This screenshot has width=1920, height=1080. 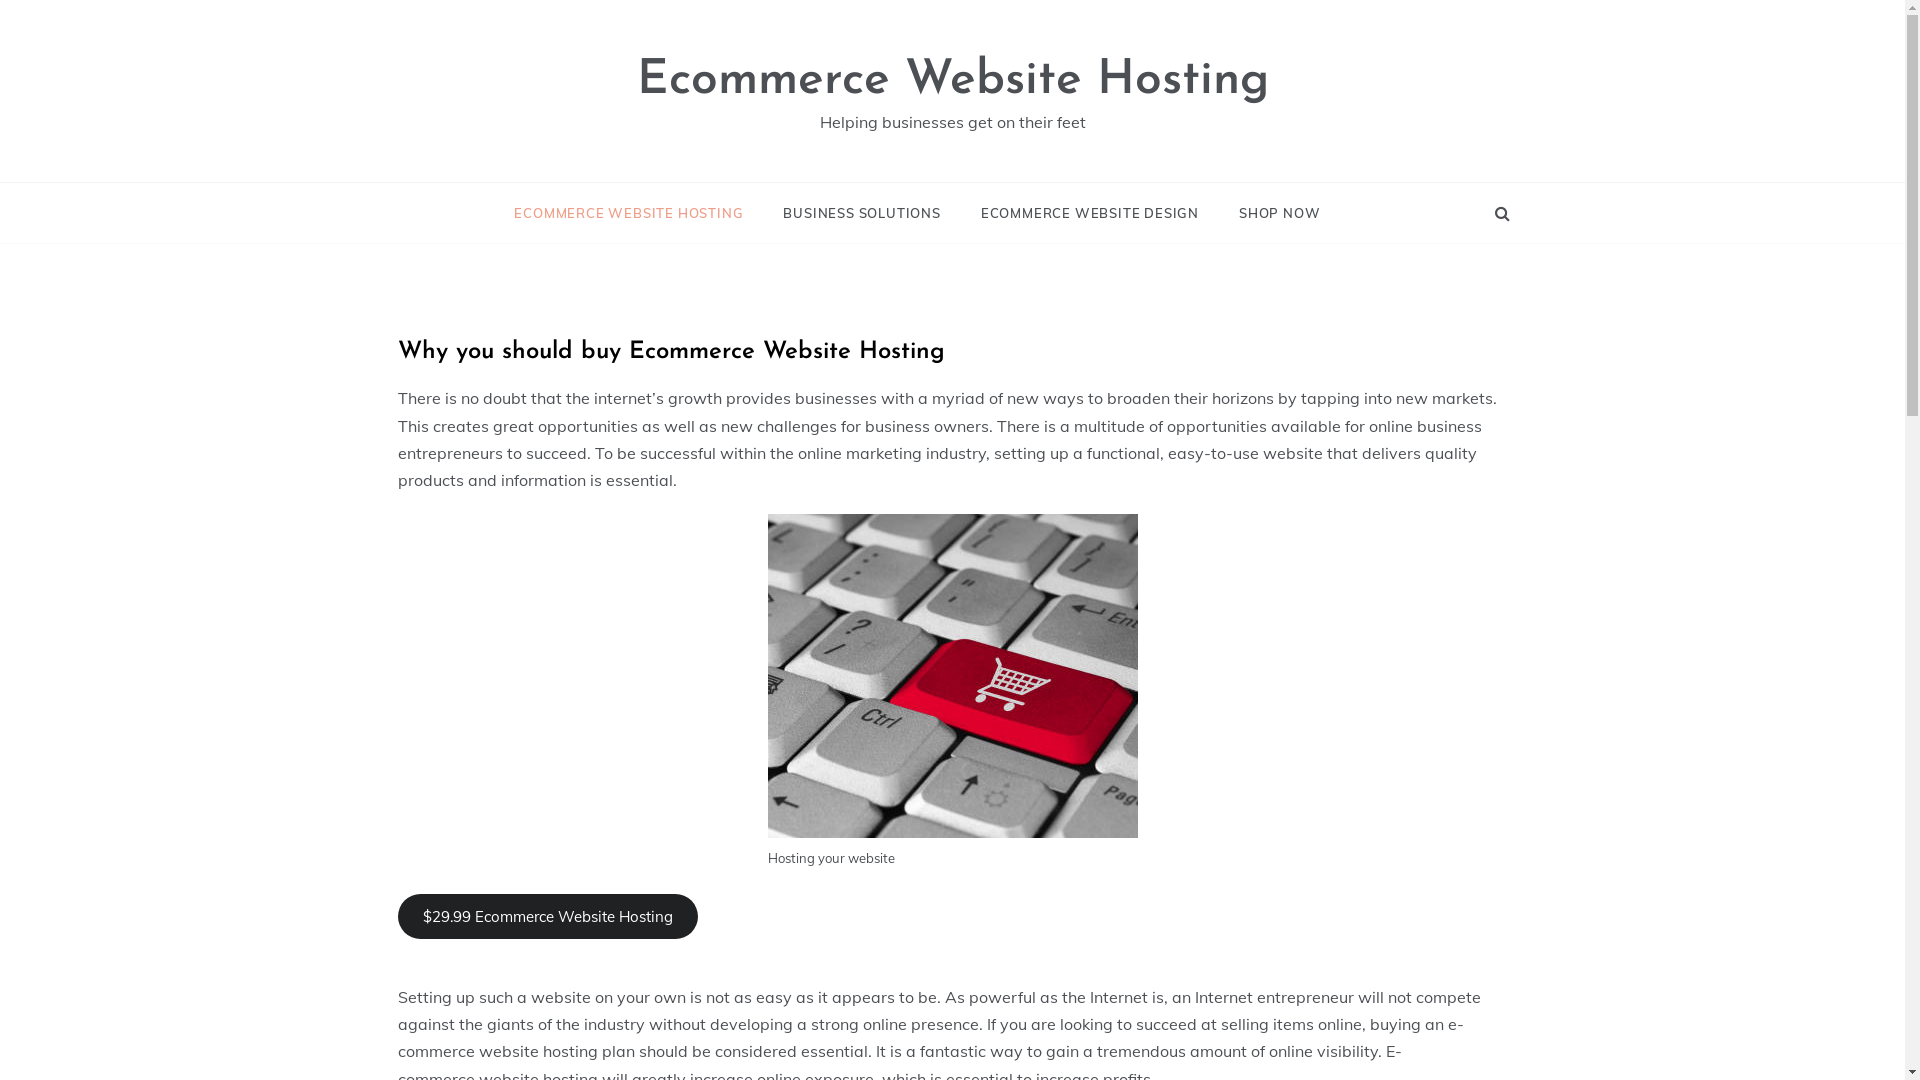 I want to click on ECOMMERCE WEBSITE HOSTING, so click(x=638, y=213).